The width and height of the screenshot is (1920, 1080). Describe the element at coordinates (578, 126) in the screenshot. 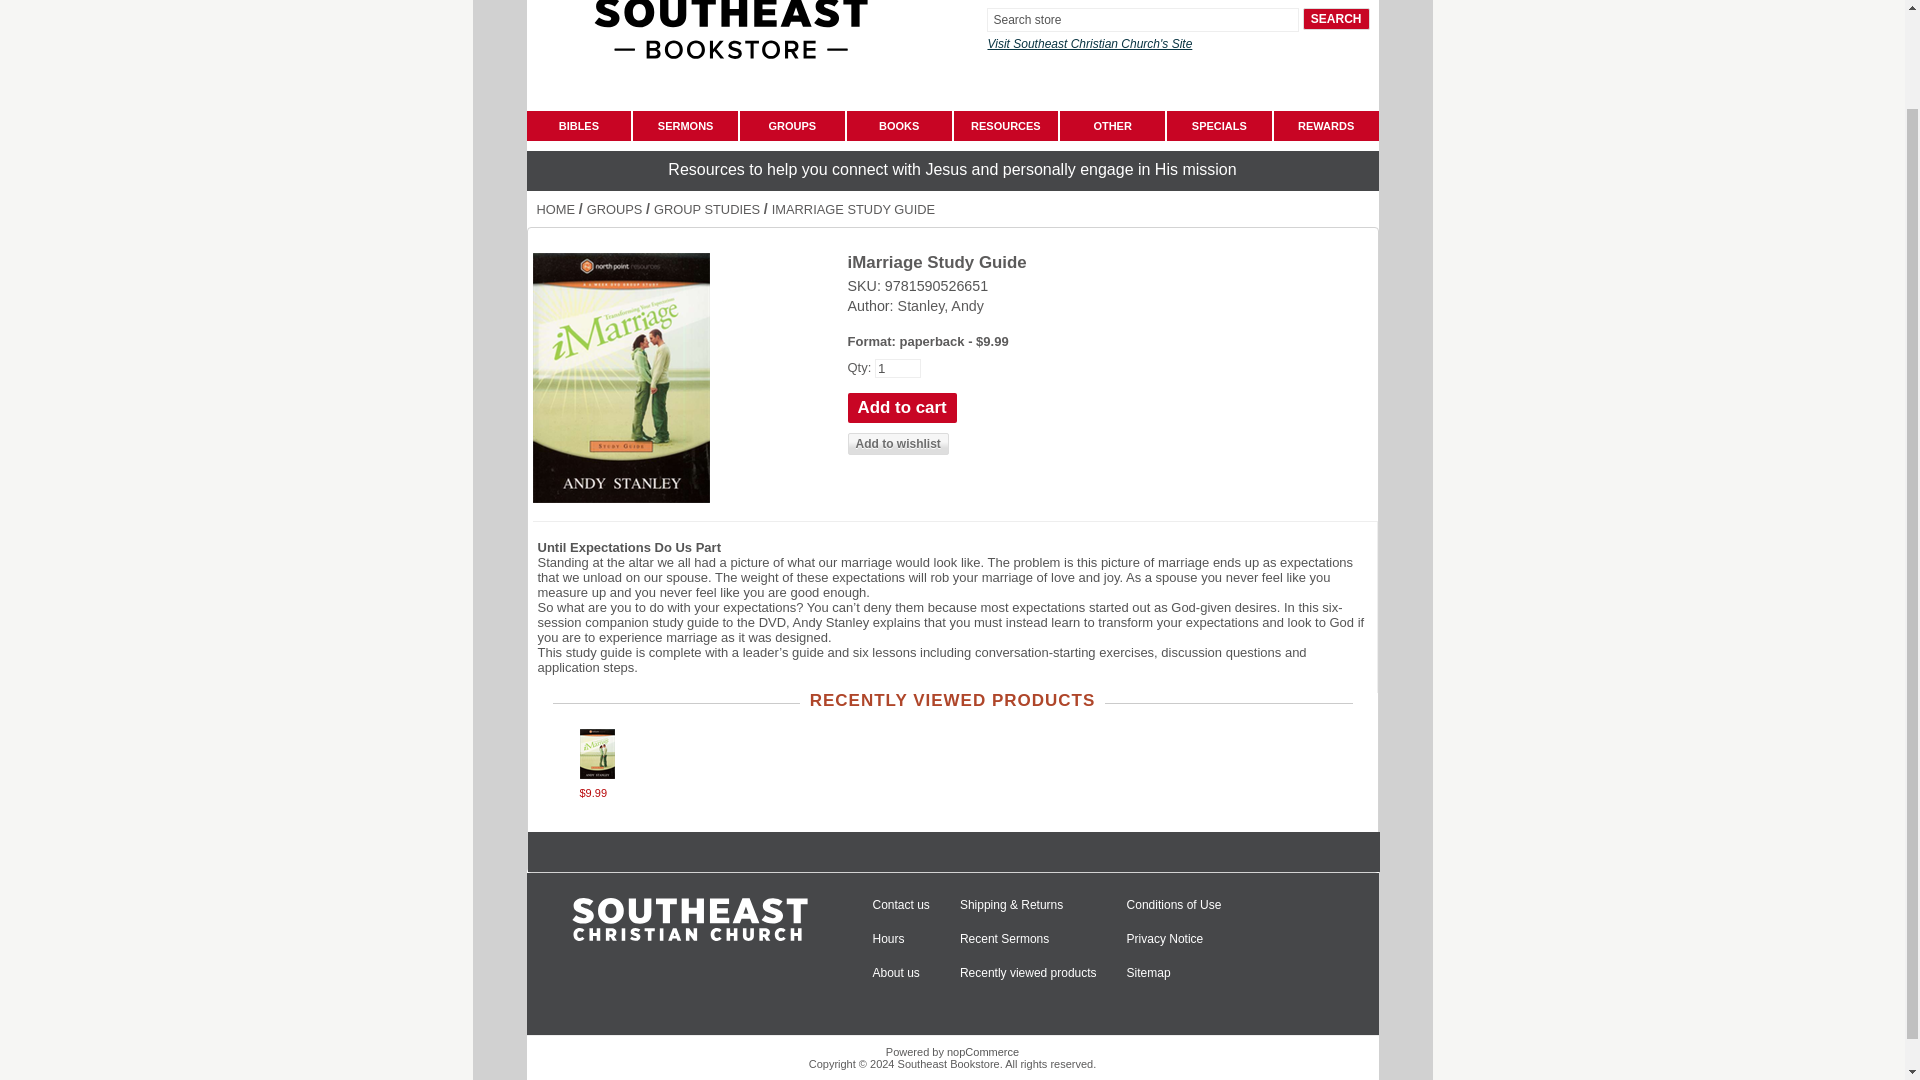

I see `BIBLES` at that location.